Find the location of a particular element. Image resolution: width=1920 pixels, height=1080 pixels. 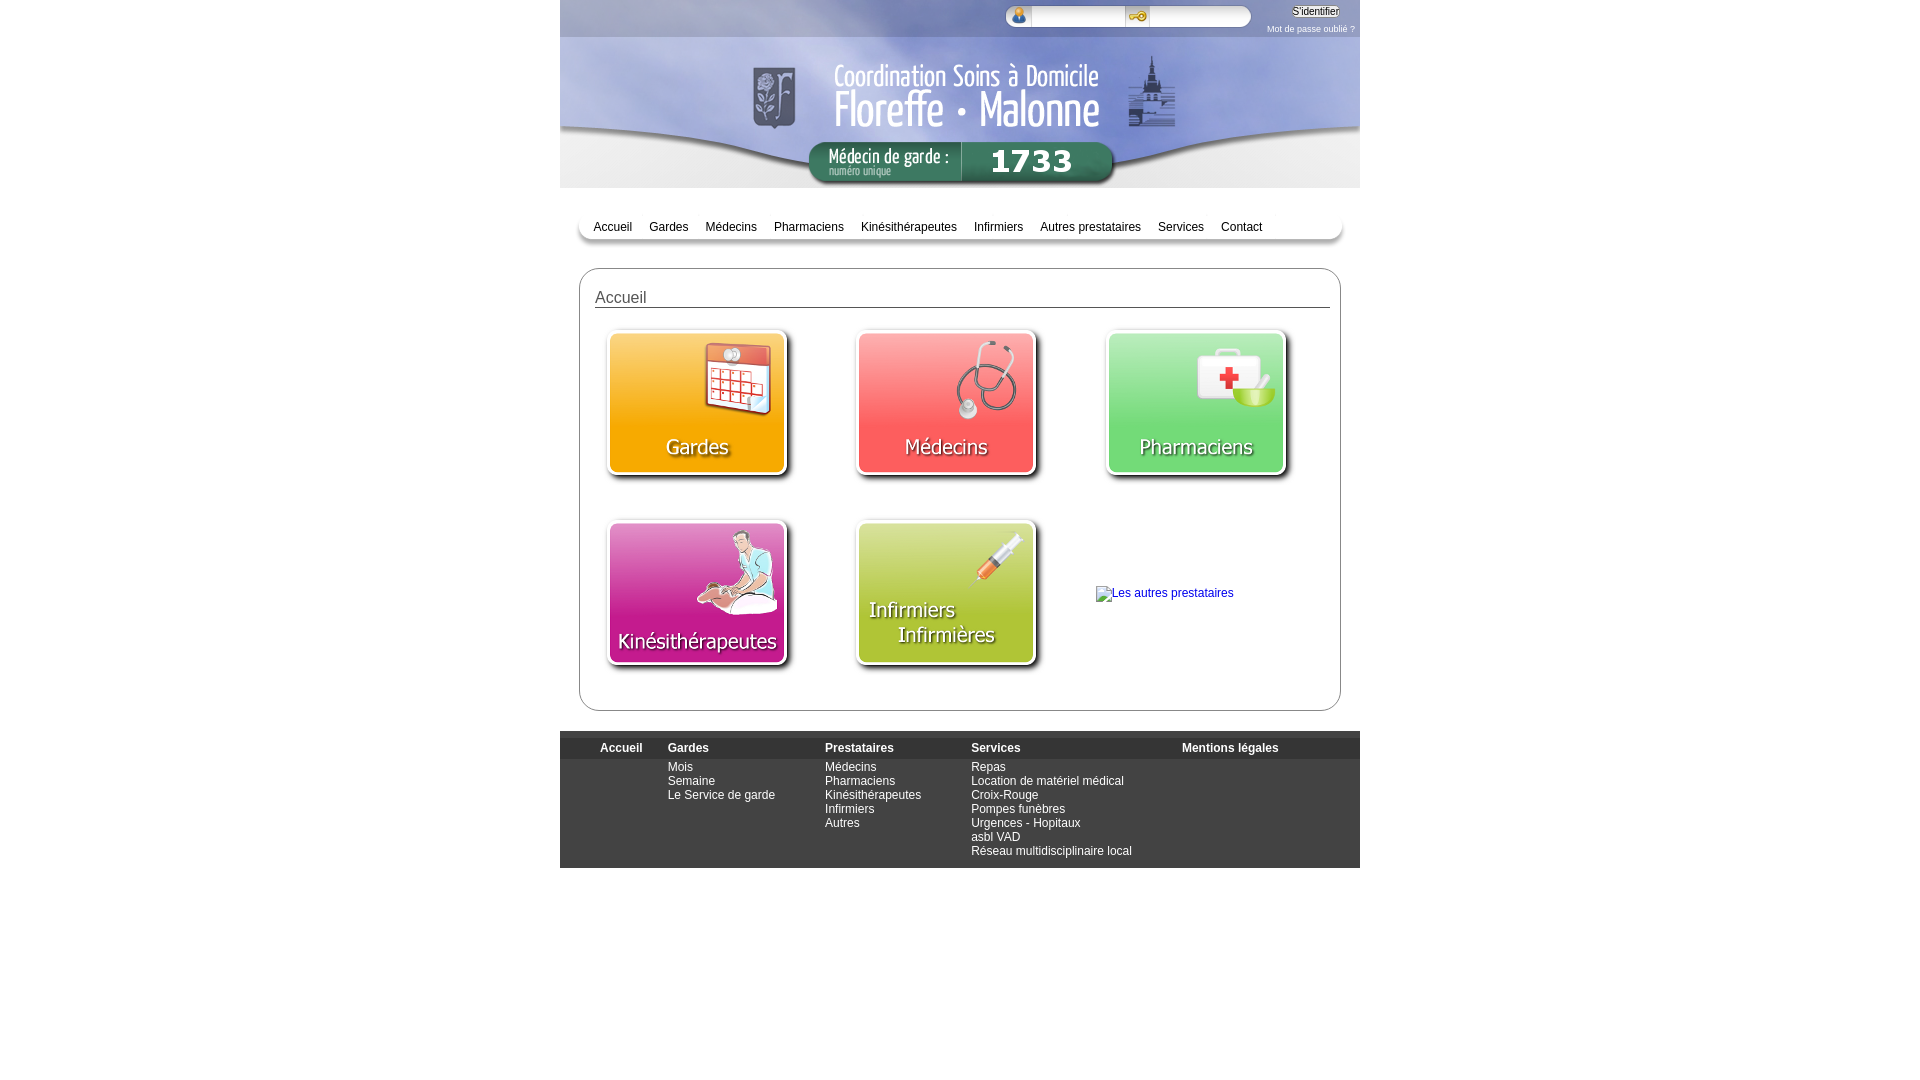

Autres is located at coordinates (842, 823).